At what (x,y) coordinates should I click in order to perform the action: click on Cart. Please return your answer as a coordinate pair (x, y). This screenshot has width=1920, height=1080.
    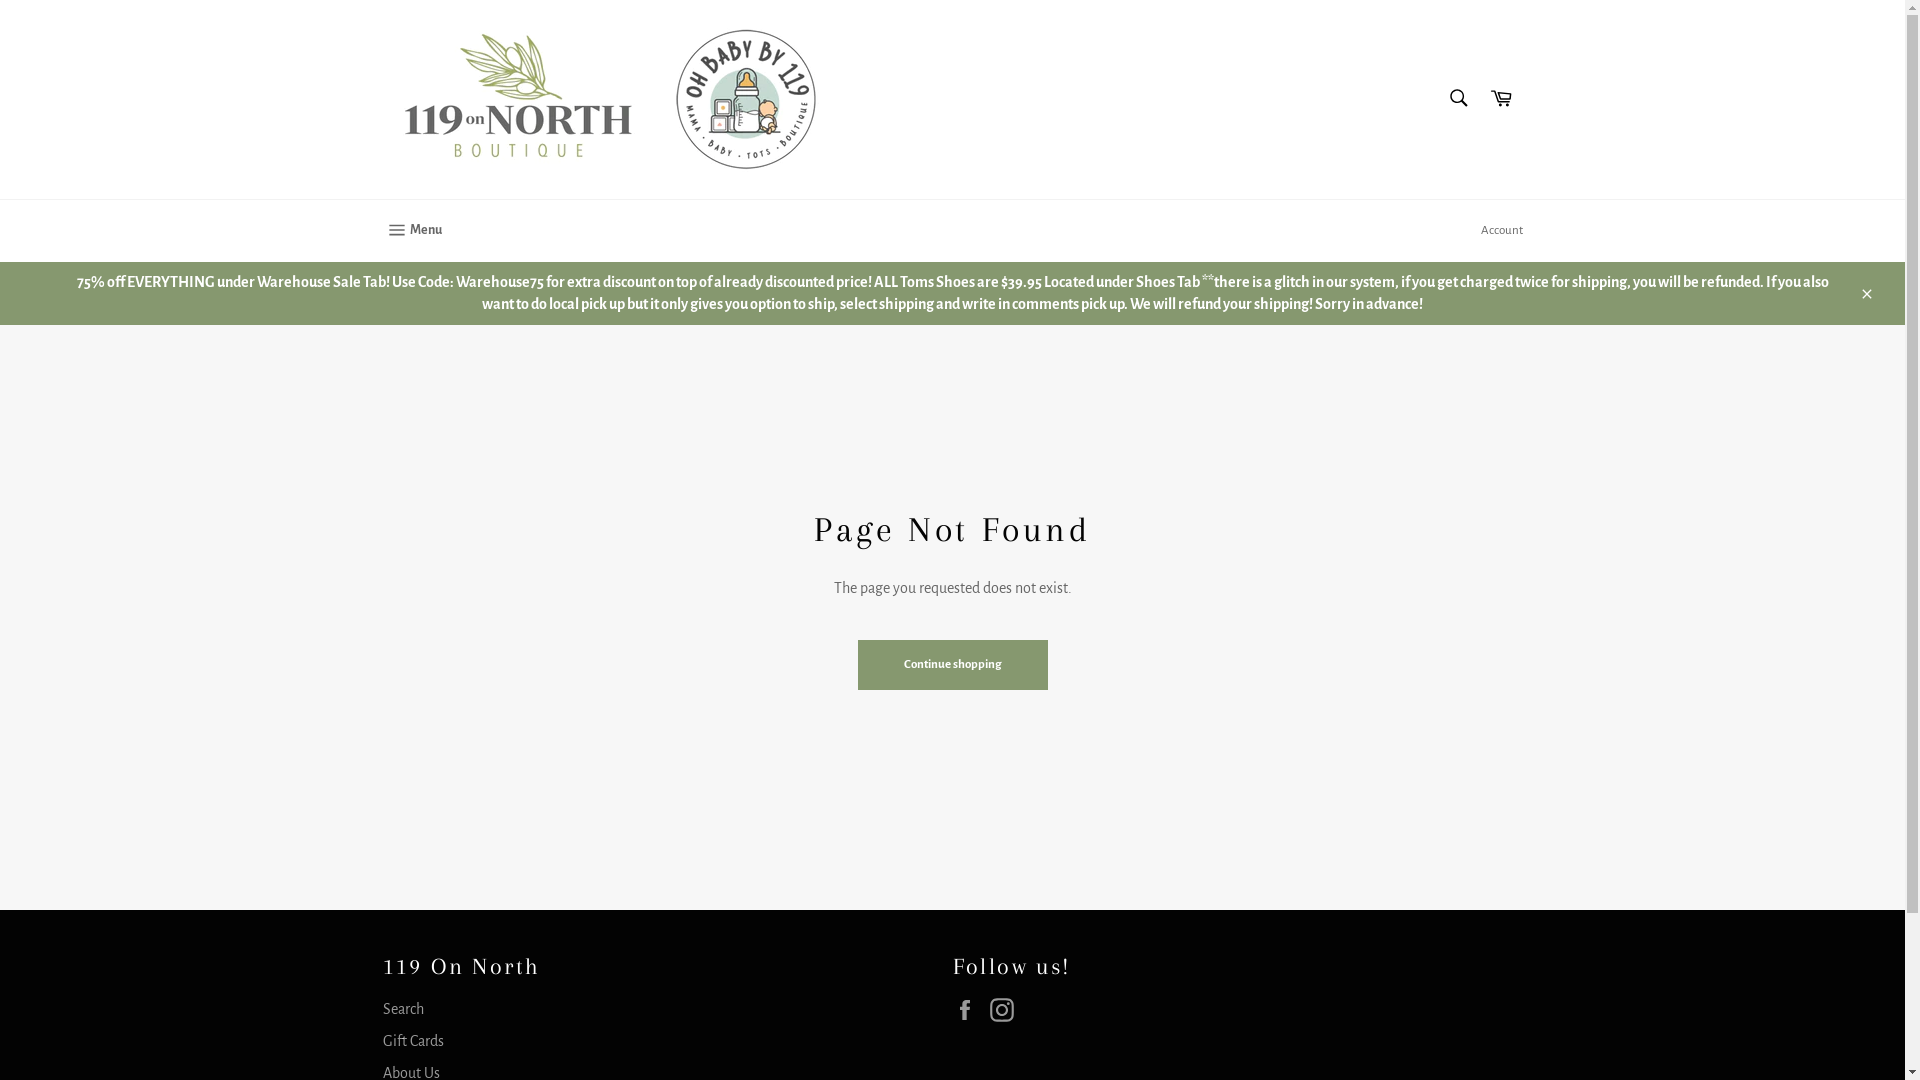
    Looking at the image, I should click on (1501, 100).